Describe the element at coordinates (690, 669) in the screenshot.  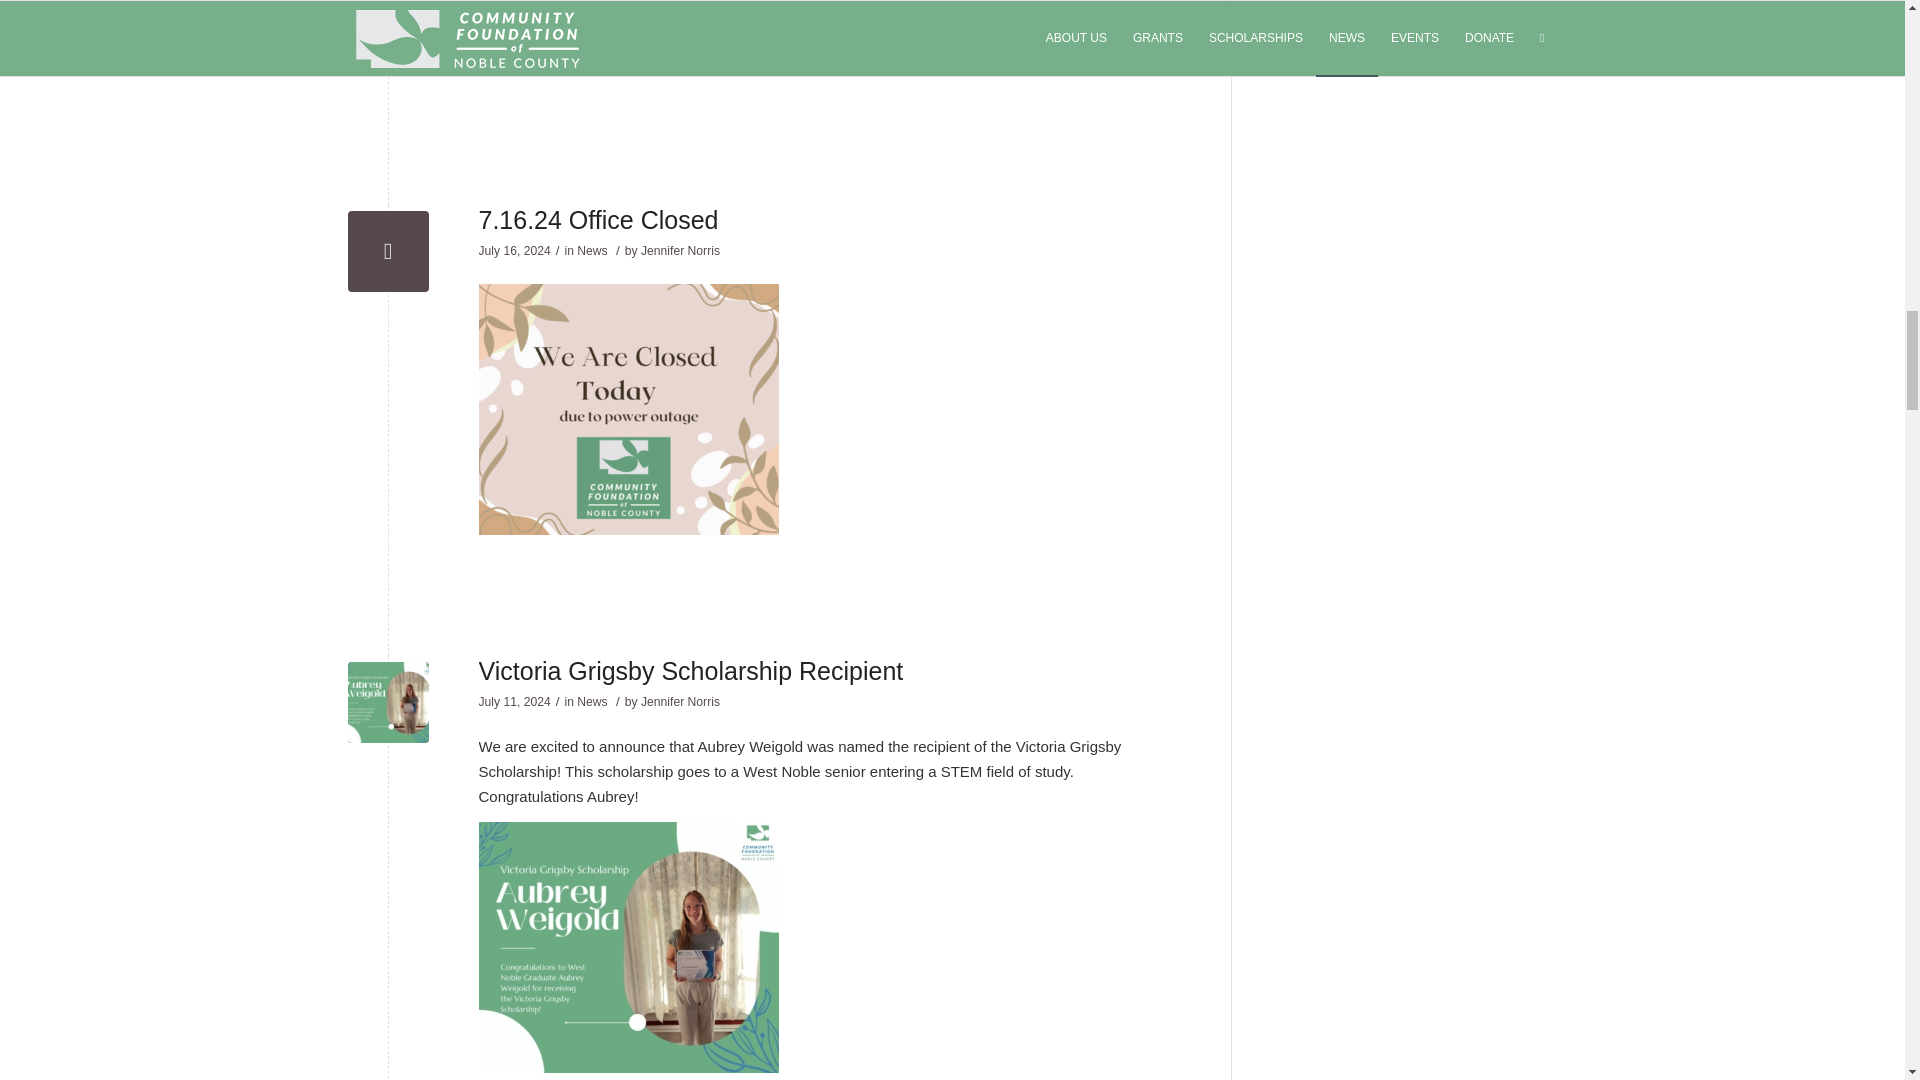
I see `Permanent Link: Victoria Grigsby Scholarship Recipient` at that location.